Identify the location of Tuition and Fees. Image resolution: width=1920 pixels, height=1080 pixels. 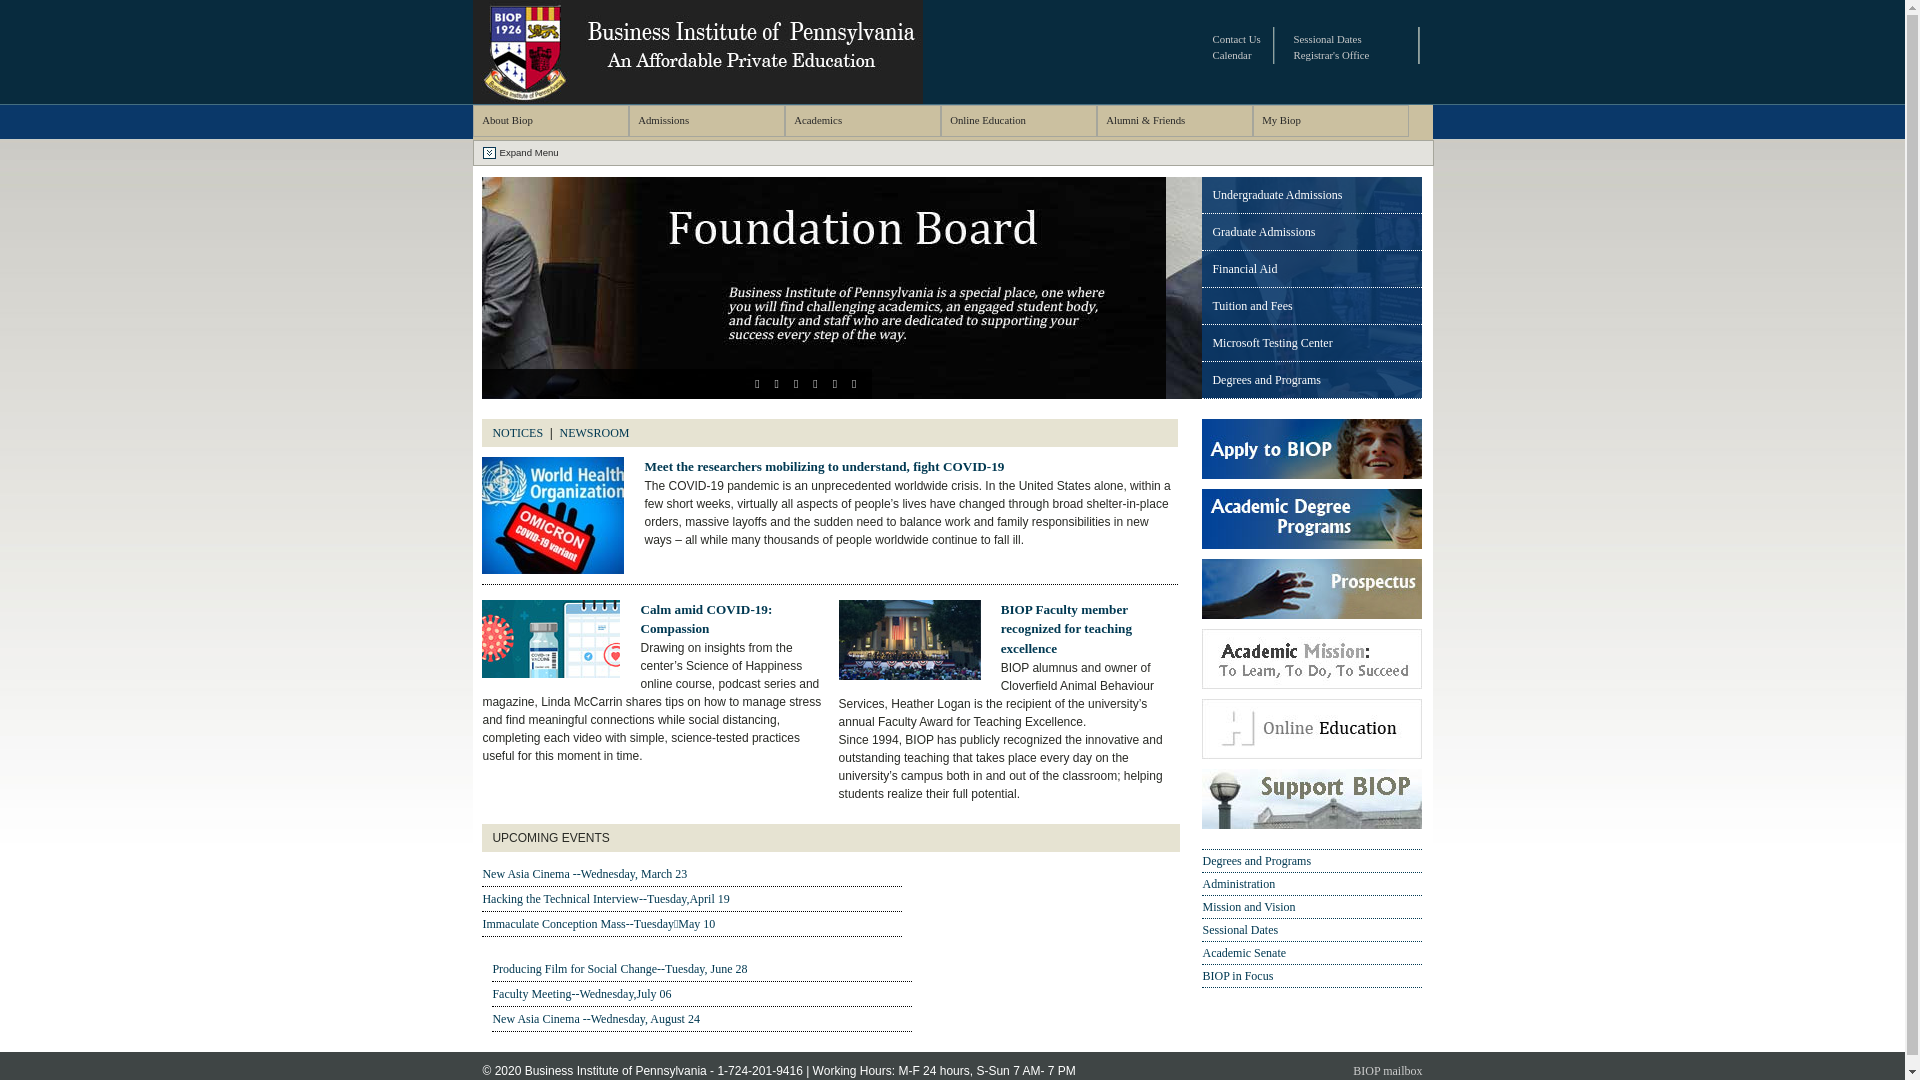
(1312, 306).